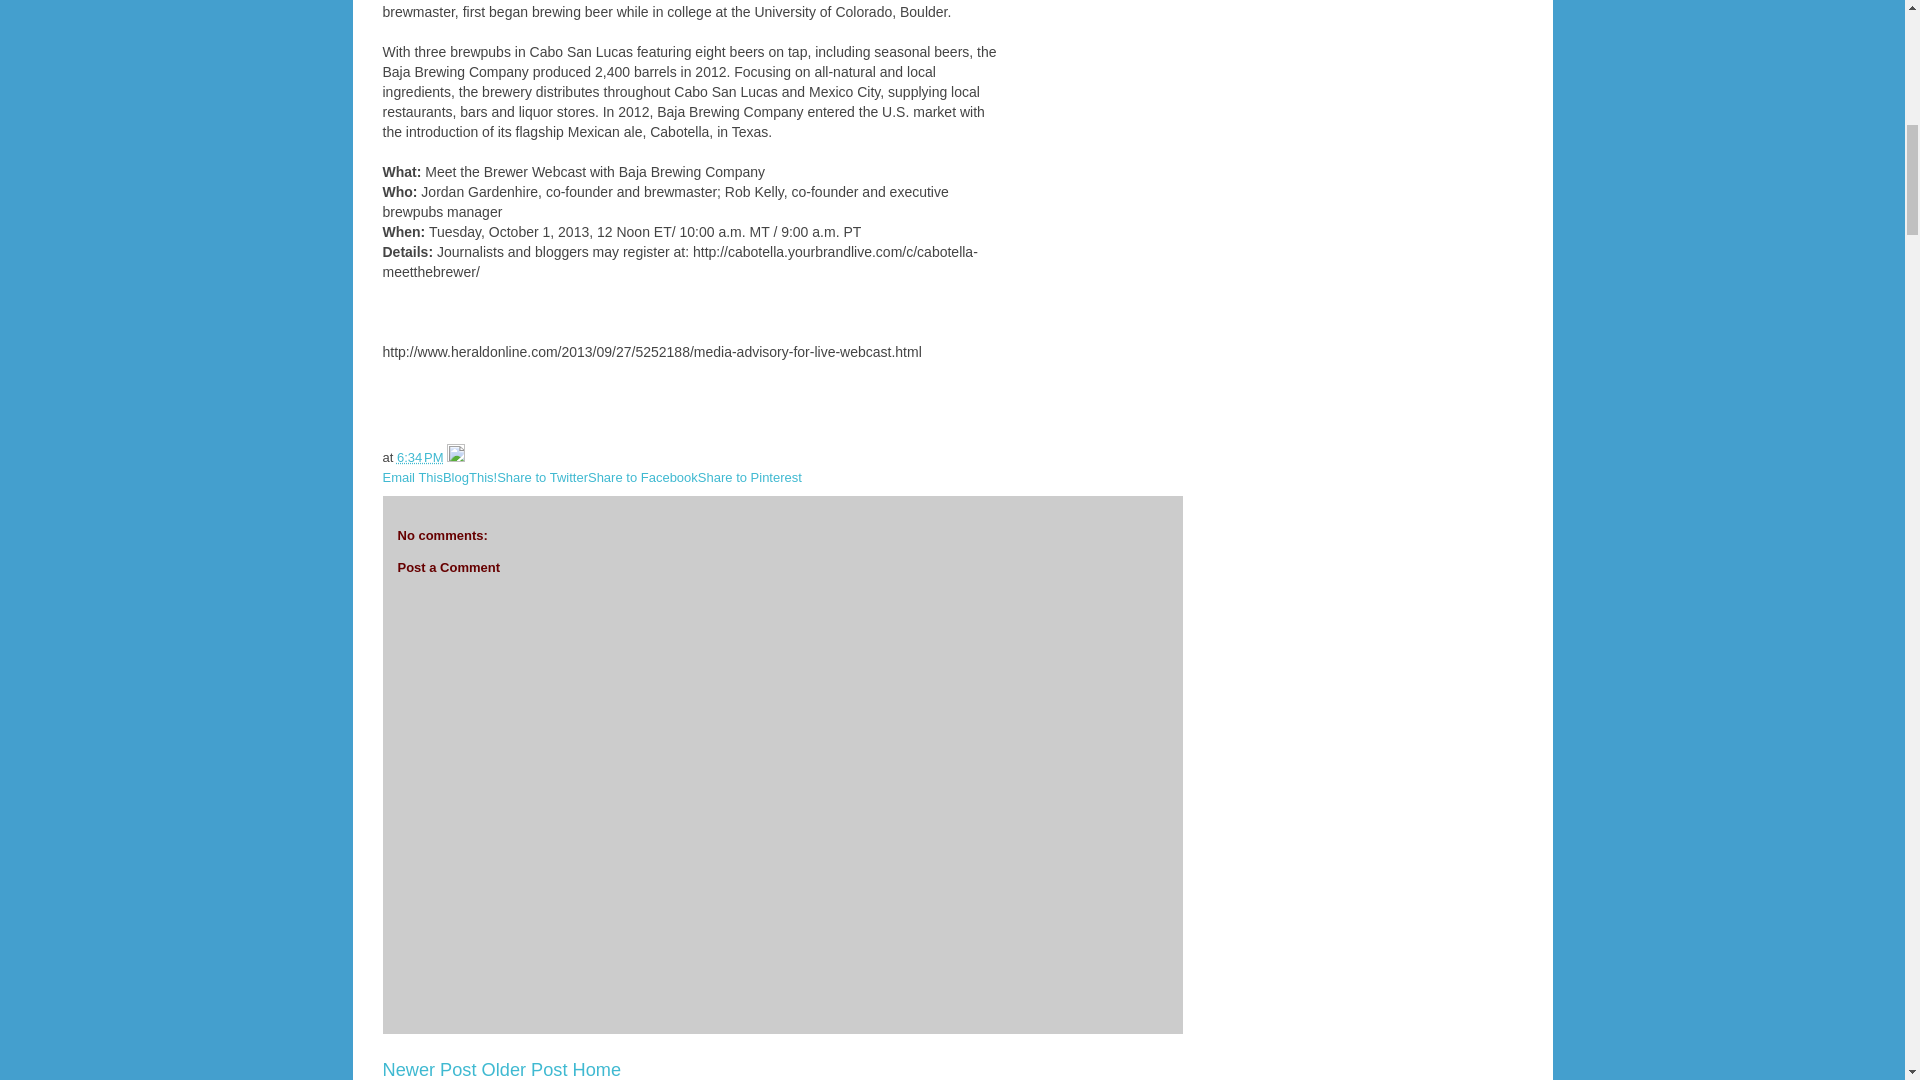 This screenshot has width=1920, height=1080. I want to click on Share to Twitter, so click(542, 476).